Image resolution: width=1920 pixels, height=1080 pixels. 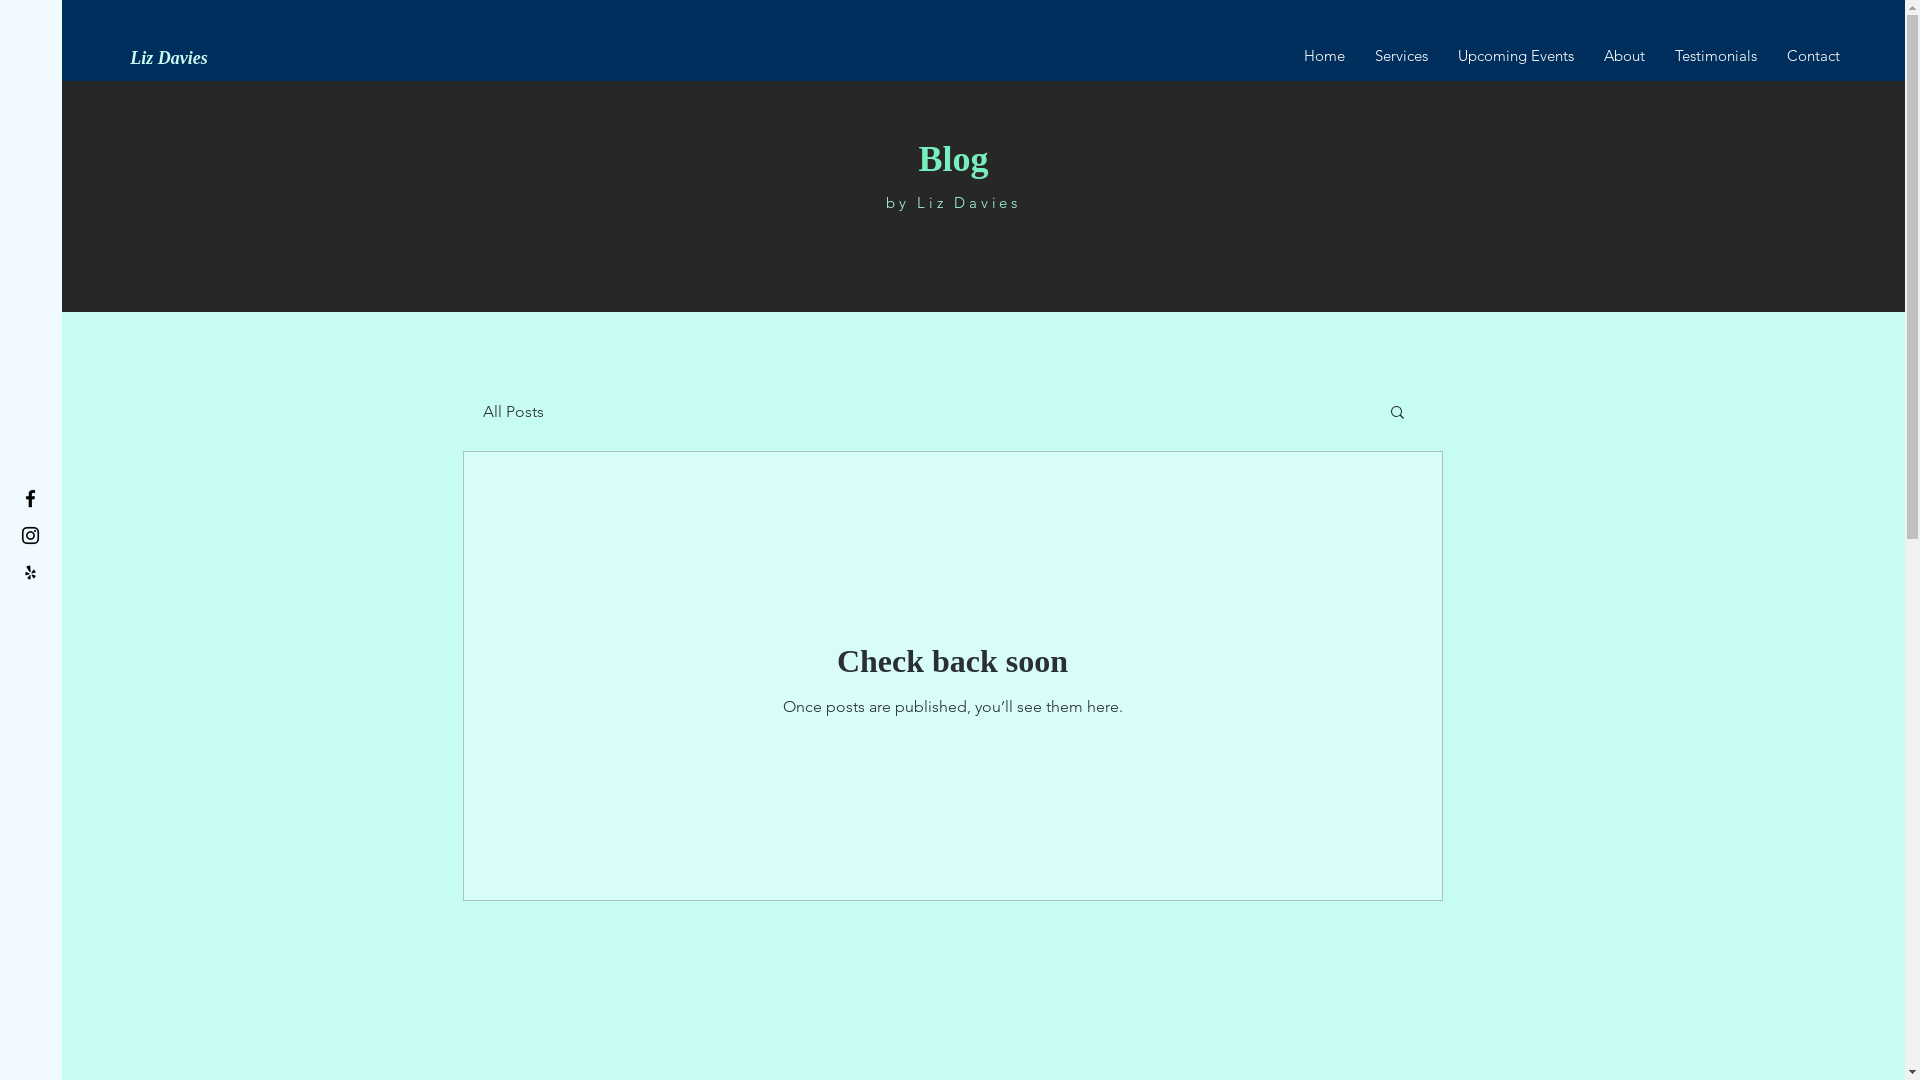 What do you see at coordinates (1624, 56) in the screenshot?
I see `About` at bounding box center [1624, 56].